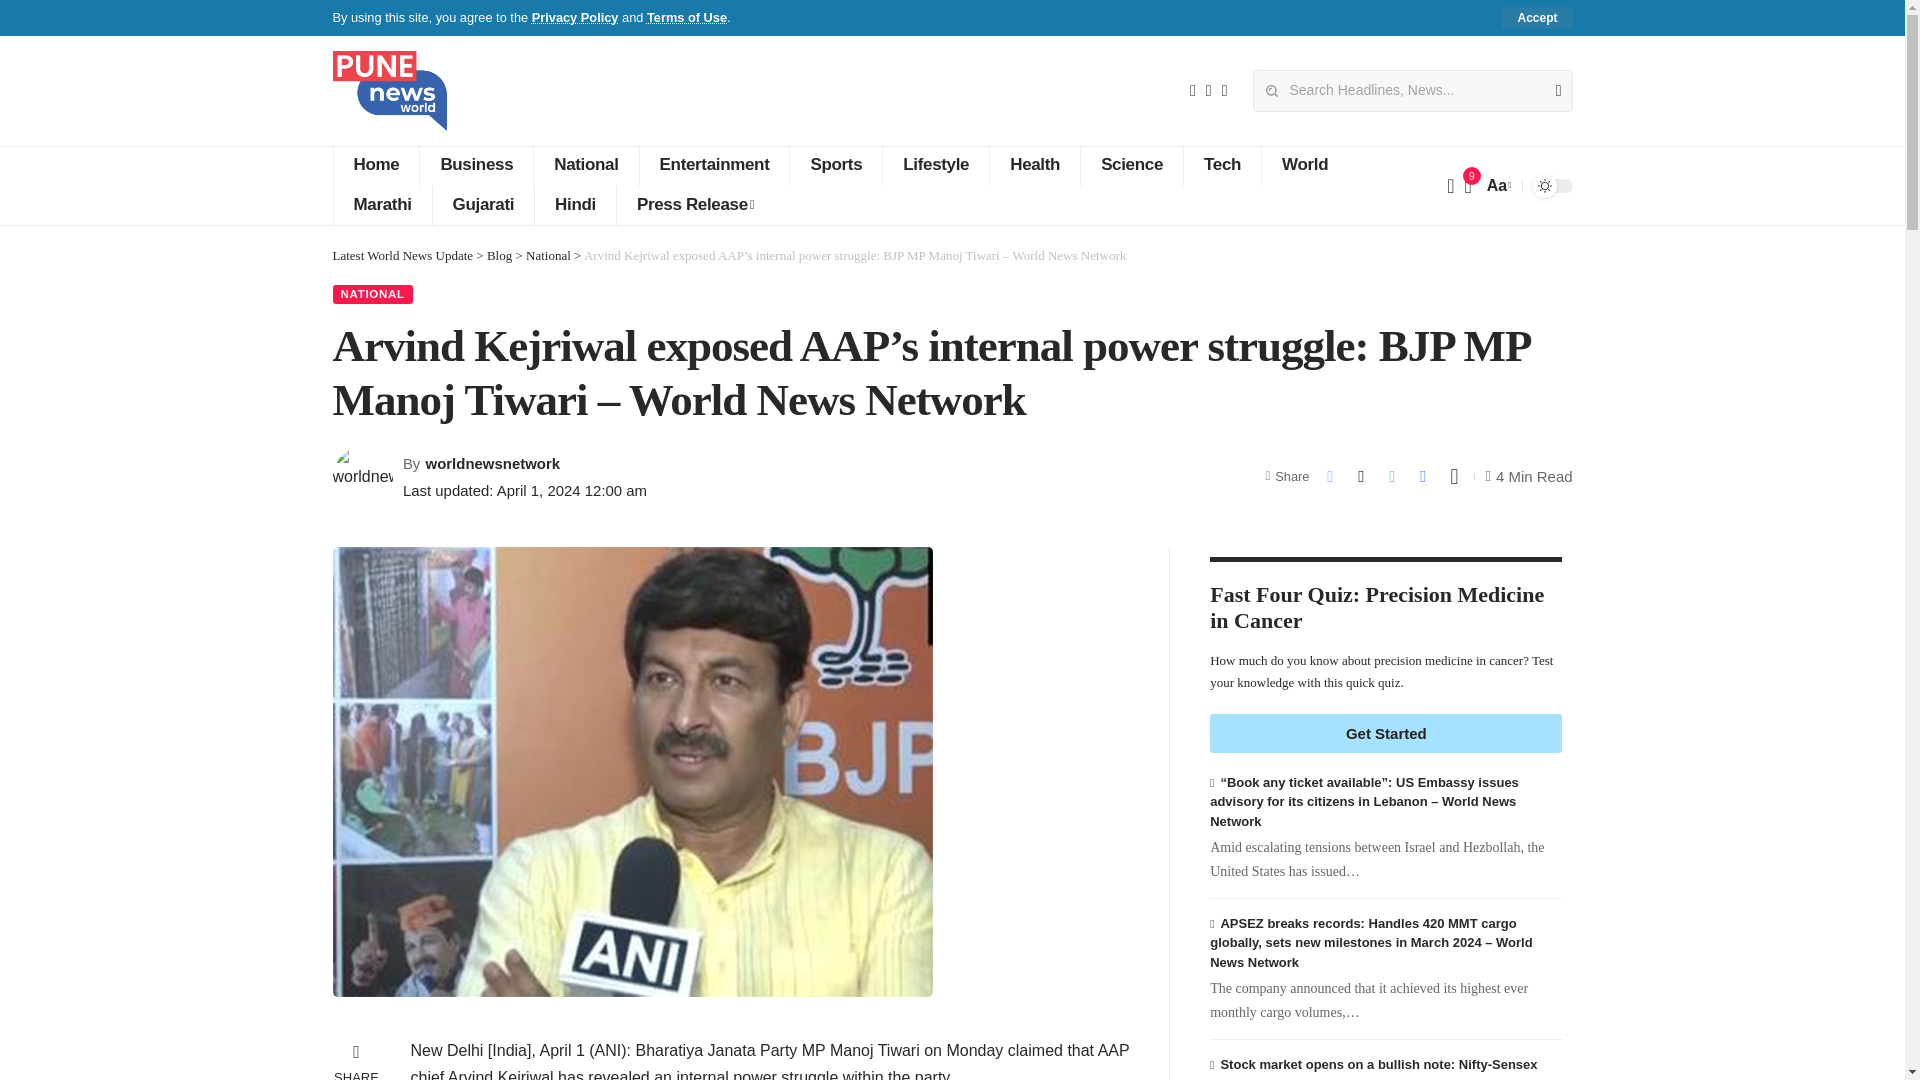  What do you see at coordinates (381, 205) in the screenshot?
I see `Marathi` at bounding box center [381, 205].